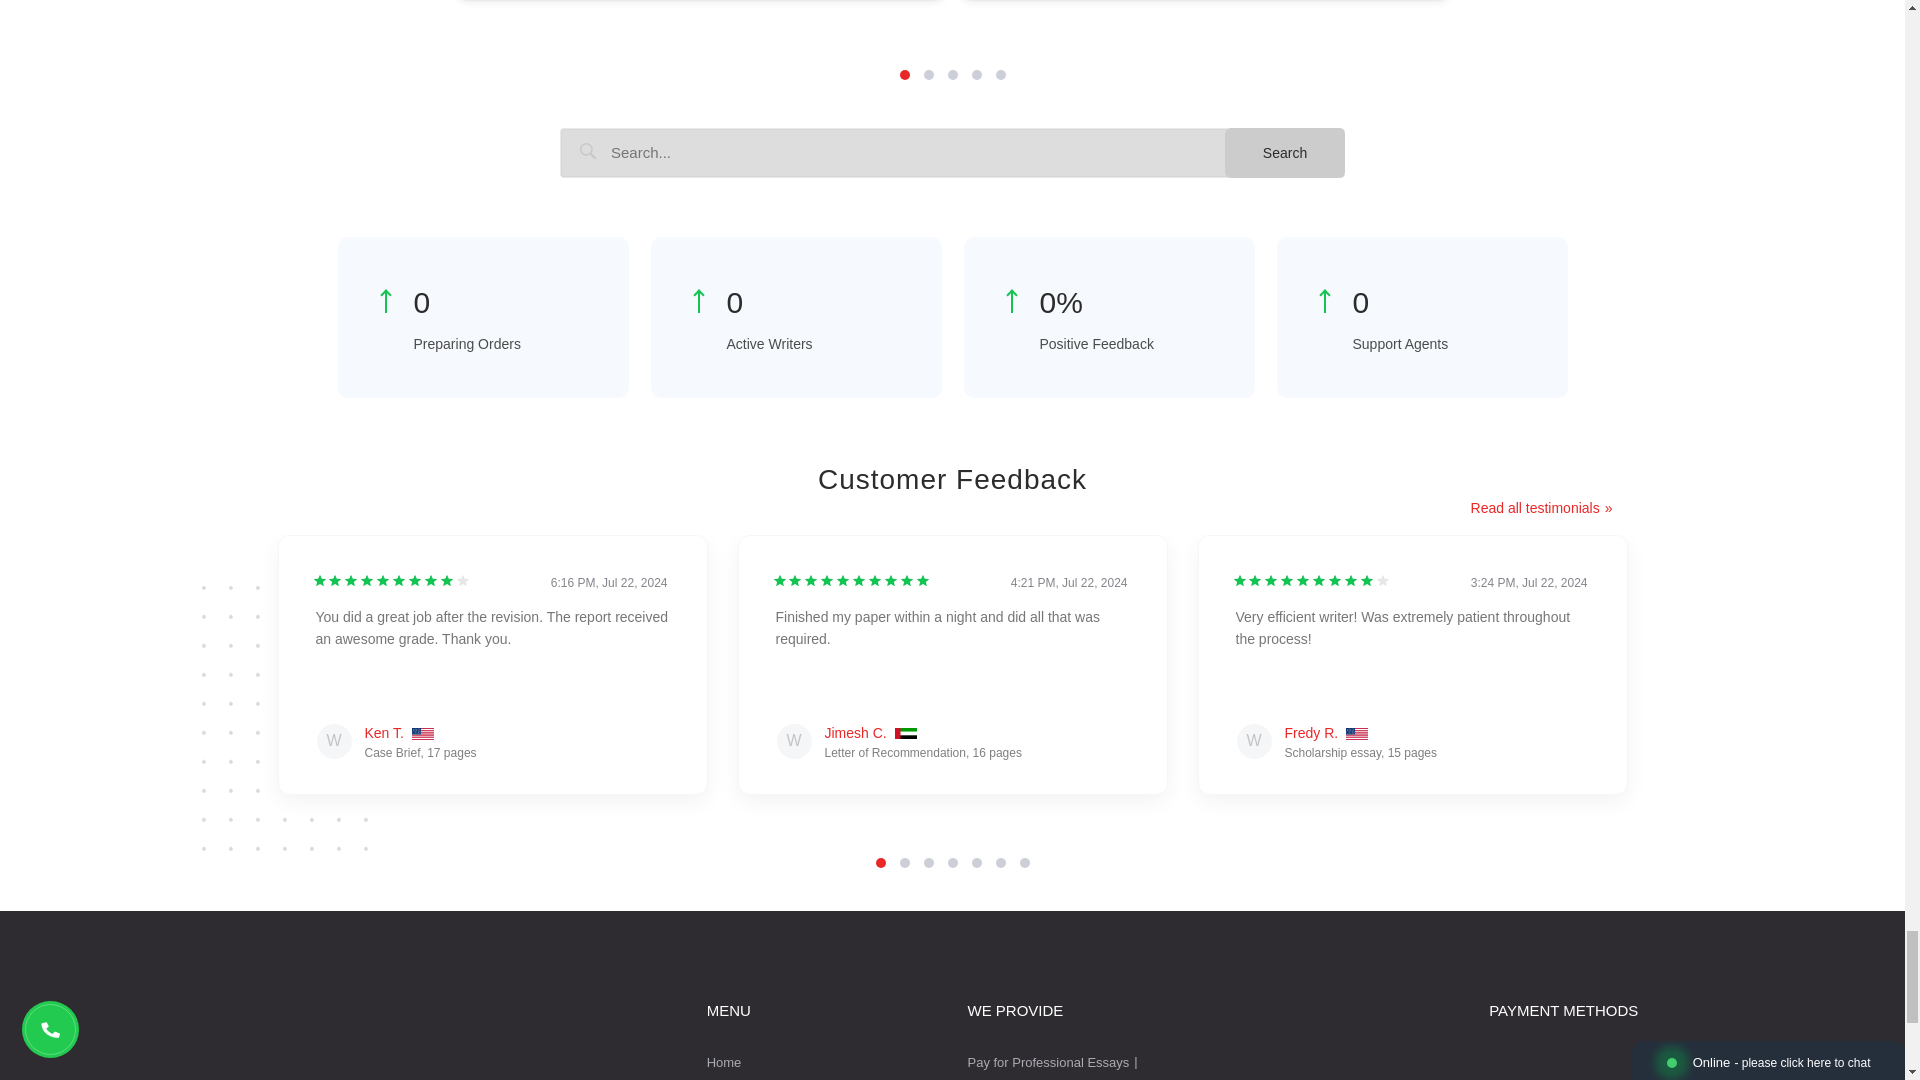  Describe the element at coordinates (1284, 153) in the screenshot. I see `Search` at that location.